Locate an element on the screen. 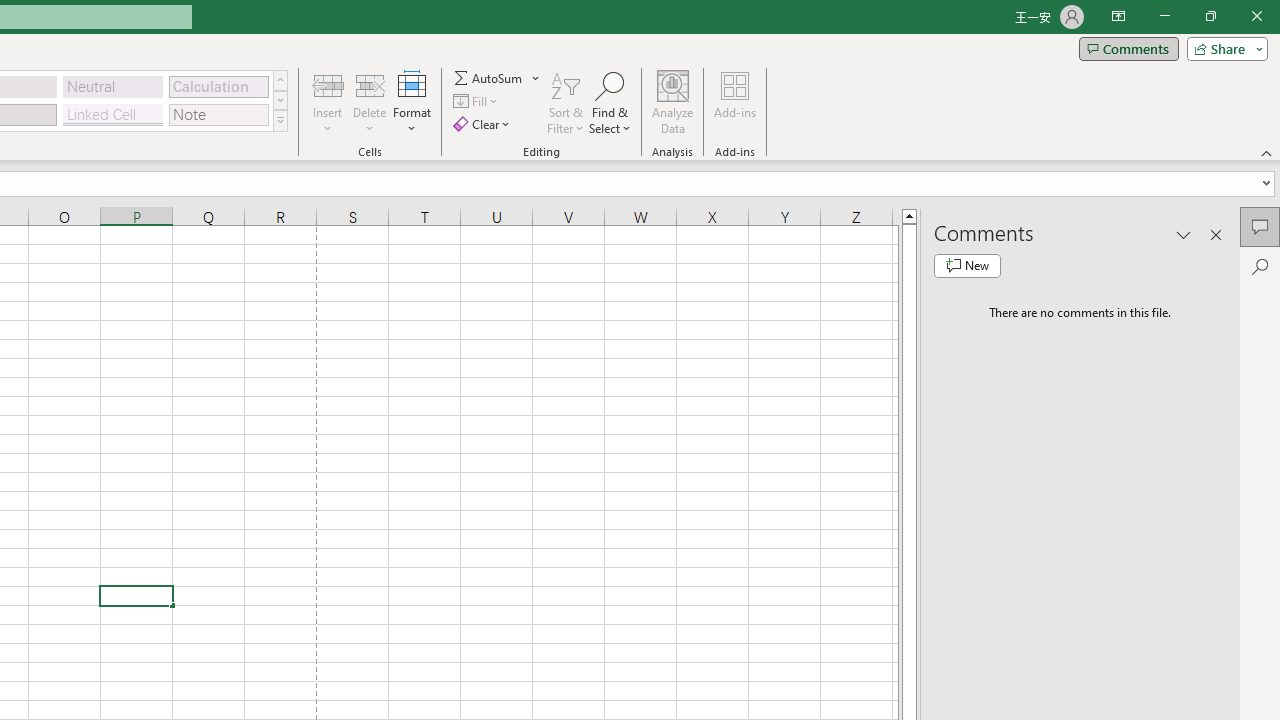  Calculation is located at coordinates (218, 86).